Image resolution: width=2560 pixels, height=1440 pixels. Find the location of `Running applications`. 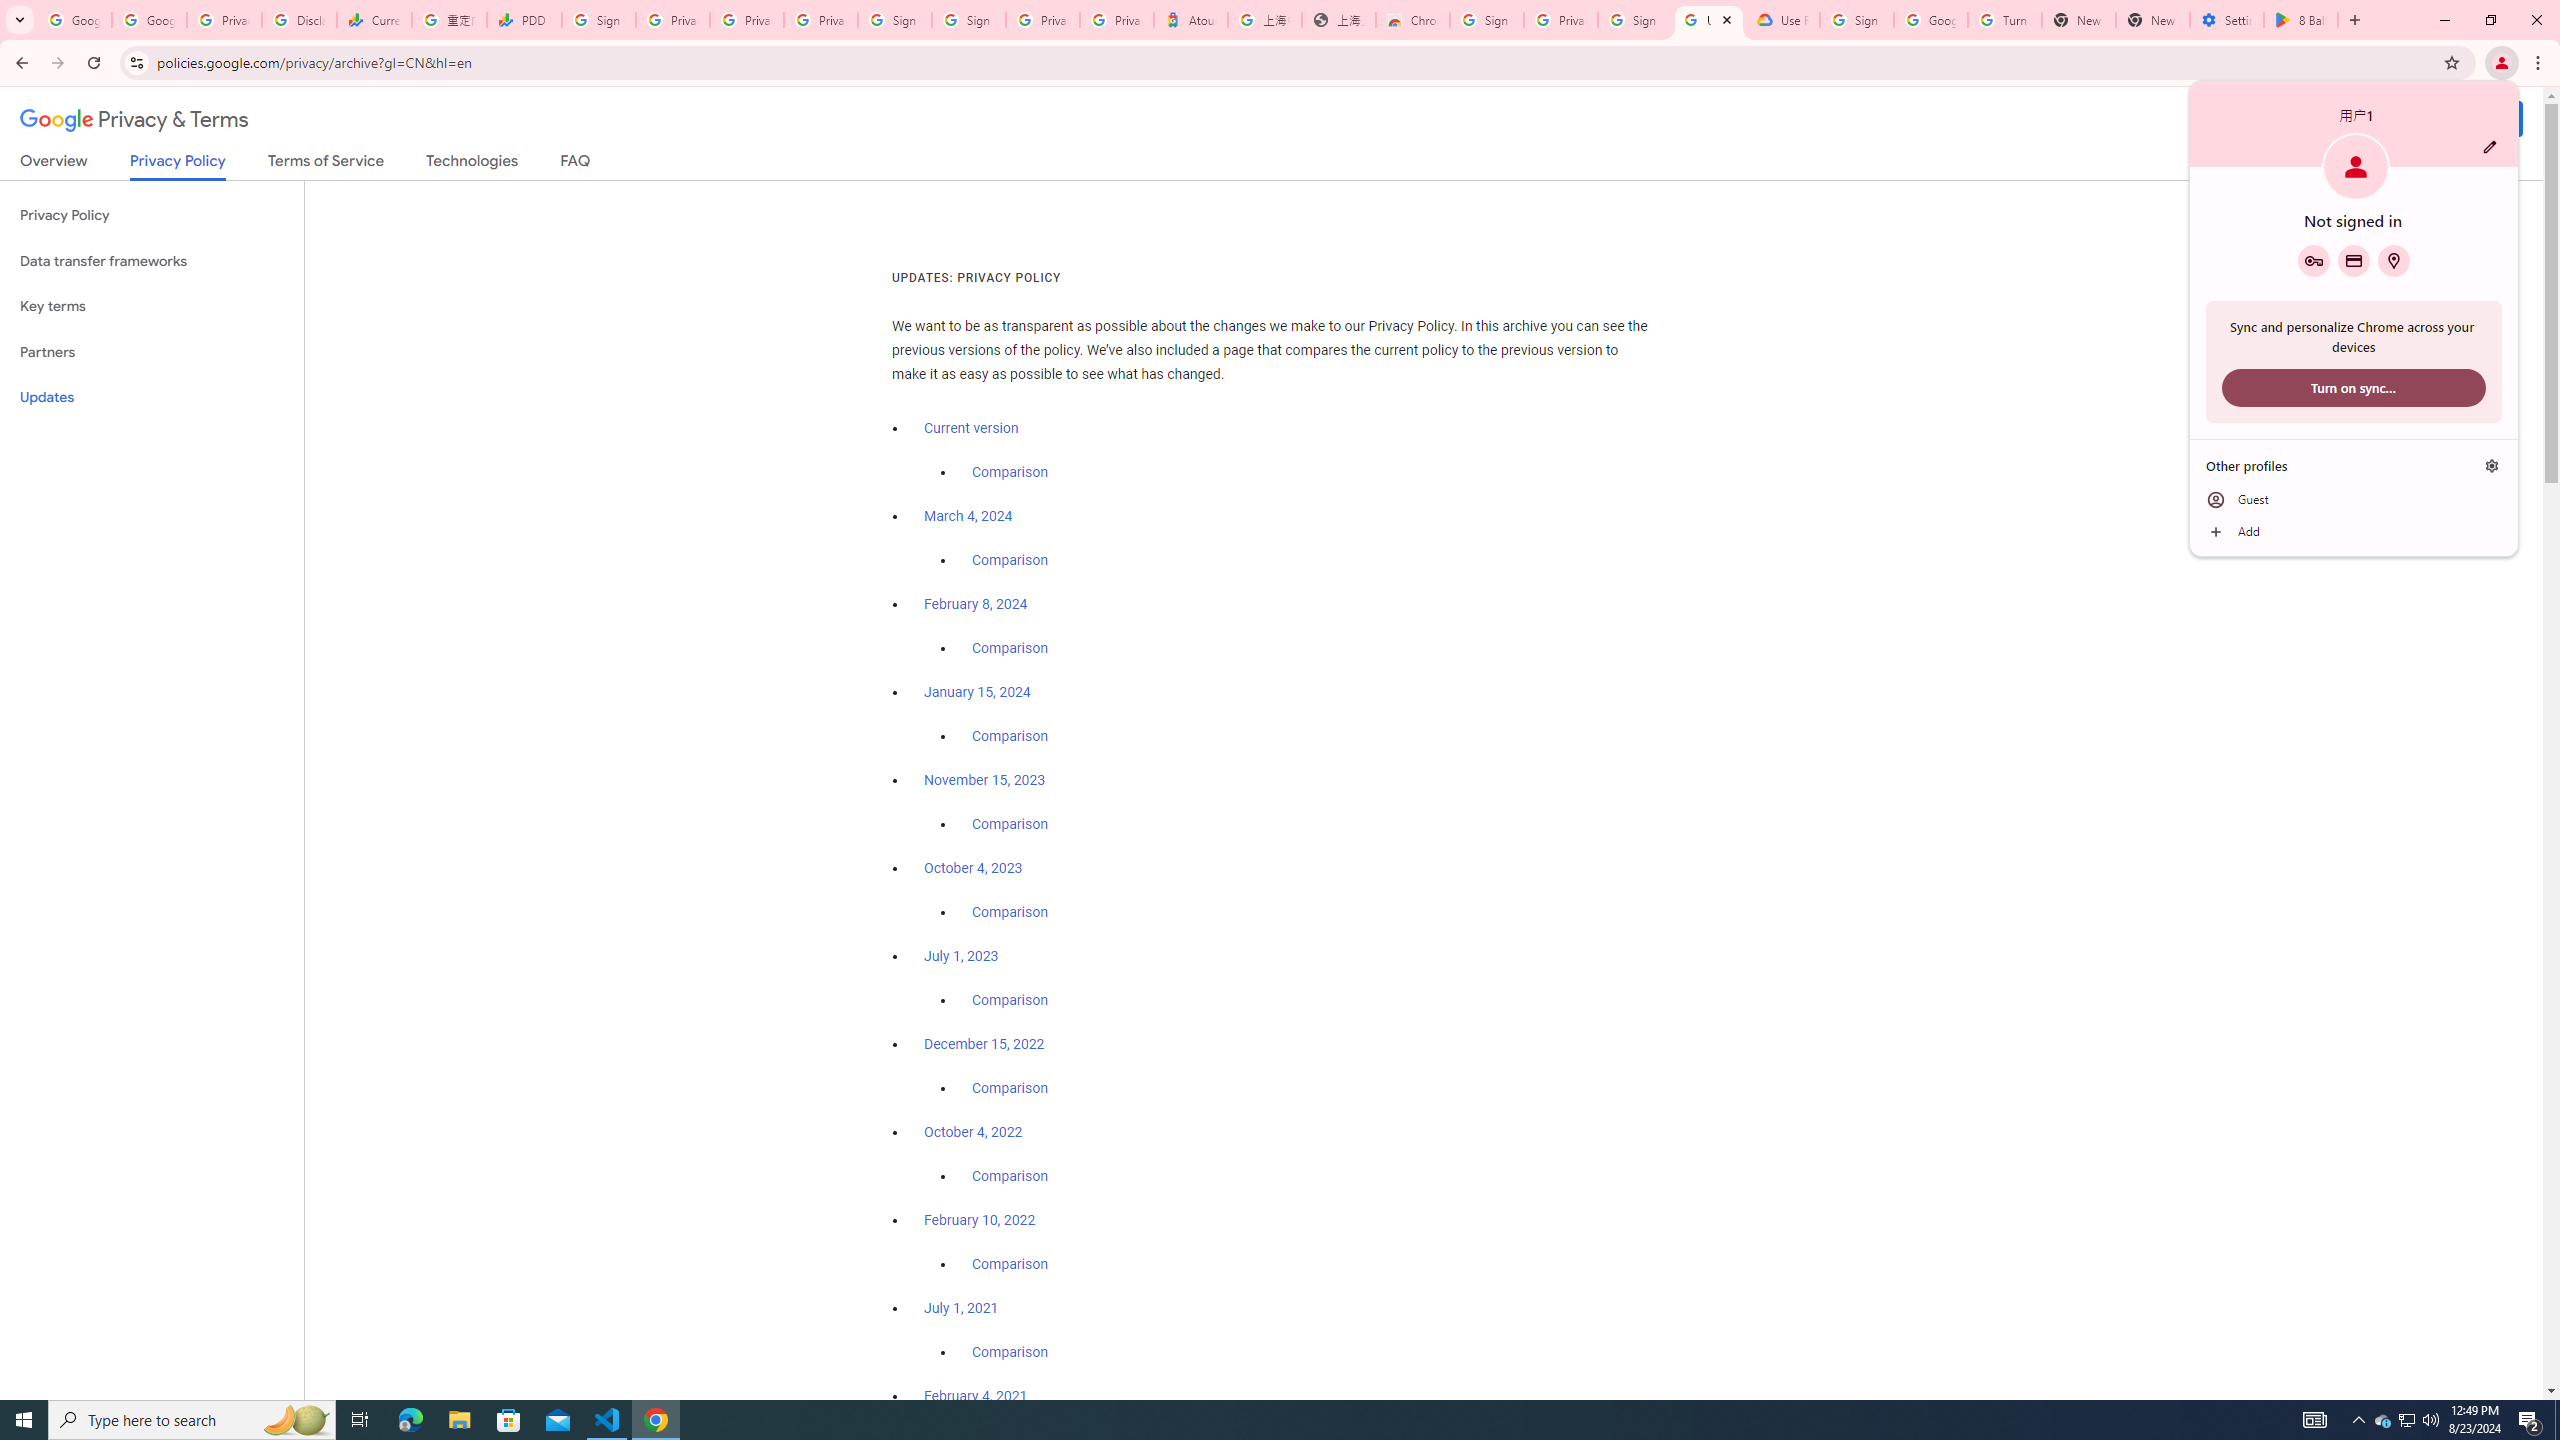

Running applications is located at coordinates (1262, 1420).